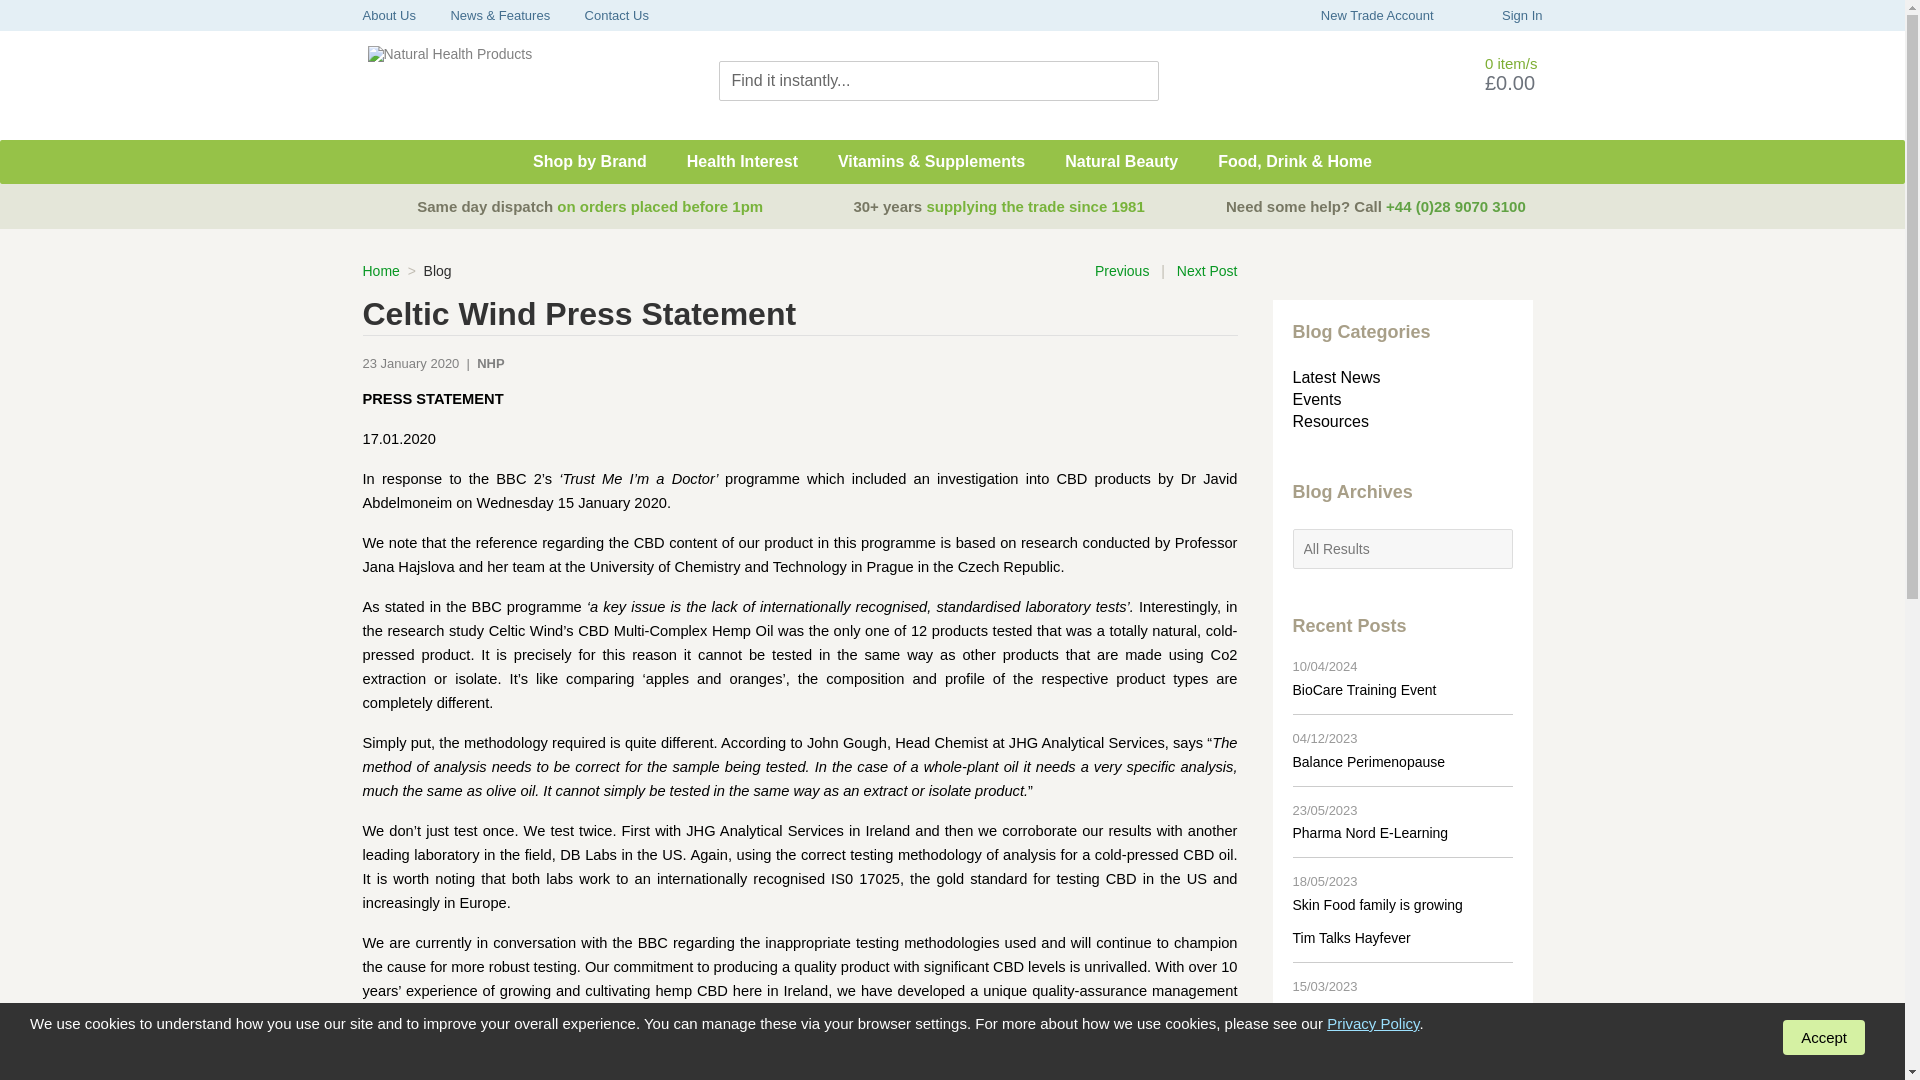  Describe the element at coordinates (438, 270) in the screenshot. I see `Blog` at that location.